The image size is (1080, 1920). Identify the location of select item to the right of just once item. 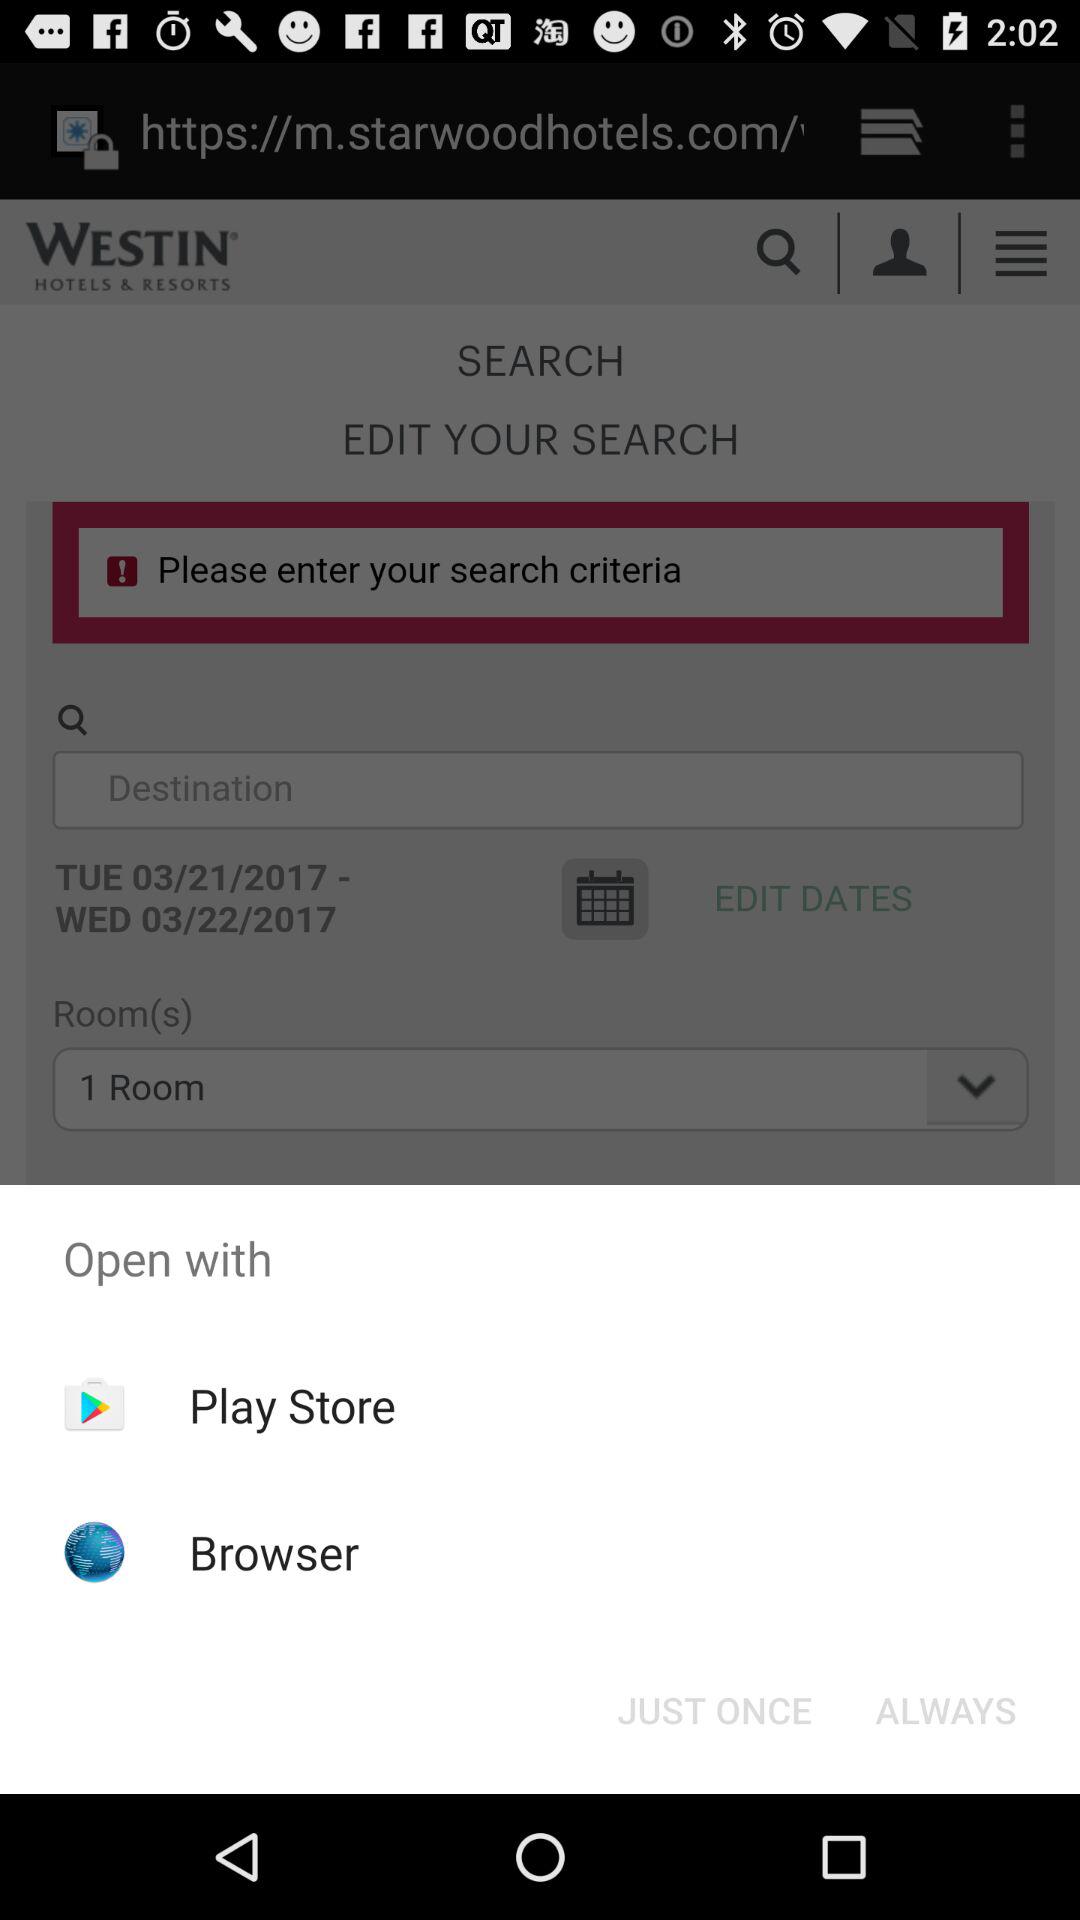
(946, 1710).